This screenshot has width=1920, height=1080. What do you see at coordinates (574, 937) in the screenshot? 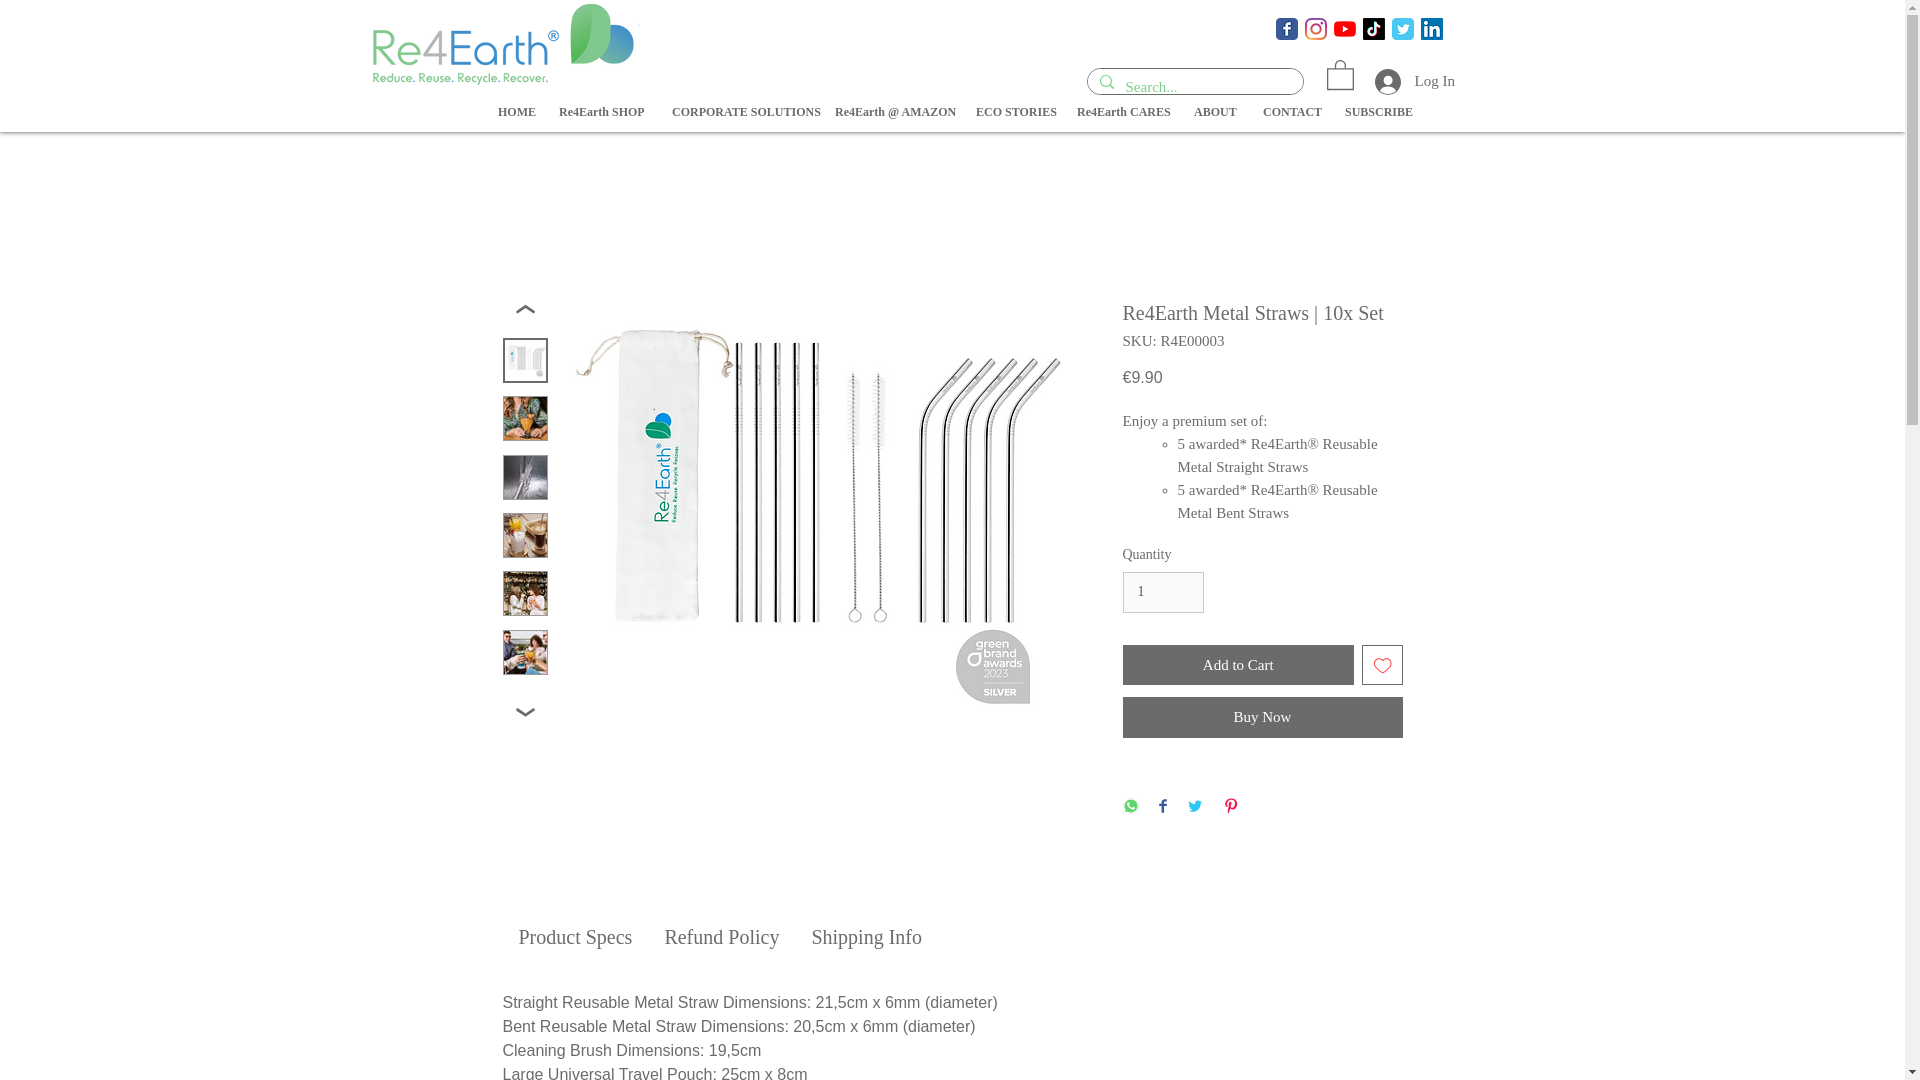
I see `Use right and left arrows to navigate between tabs` at bounding box center [574, 937].